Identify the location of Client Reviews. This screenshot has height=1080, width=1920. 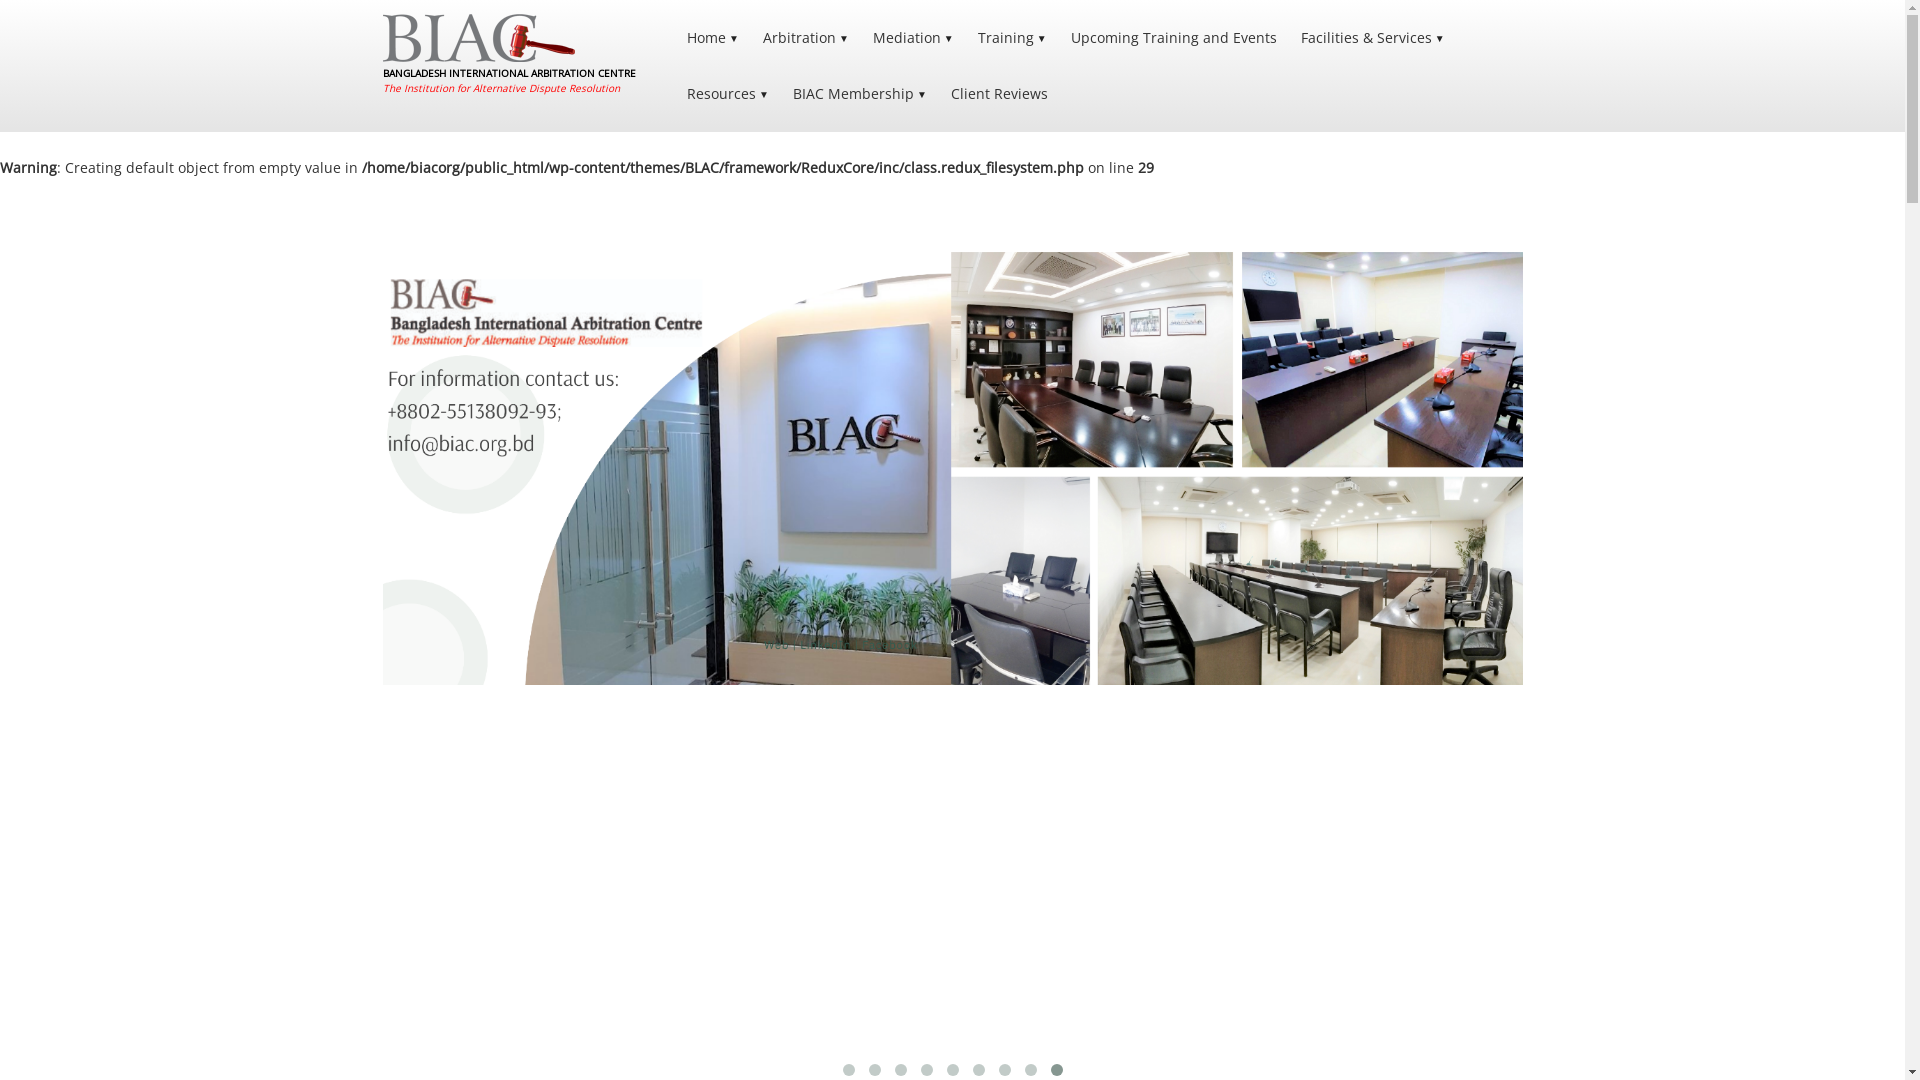
(1000, 94).